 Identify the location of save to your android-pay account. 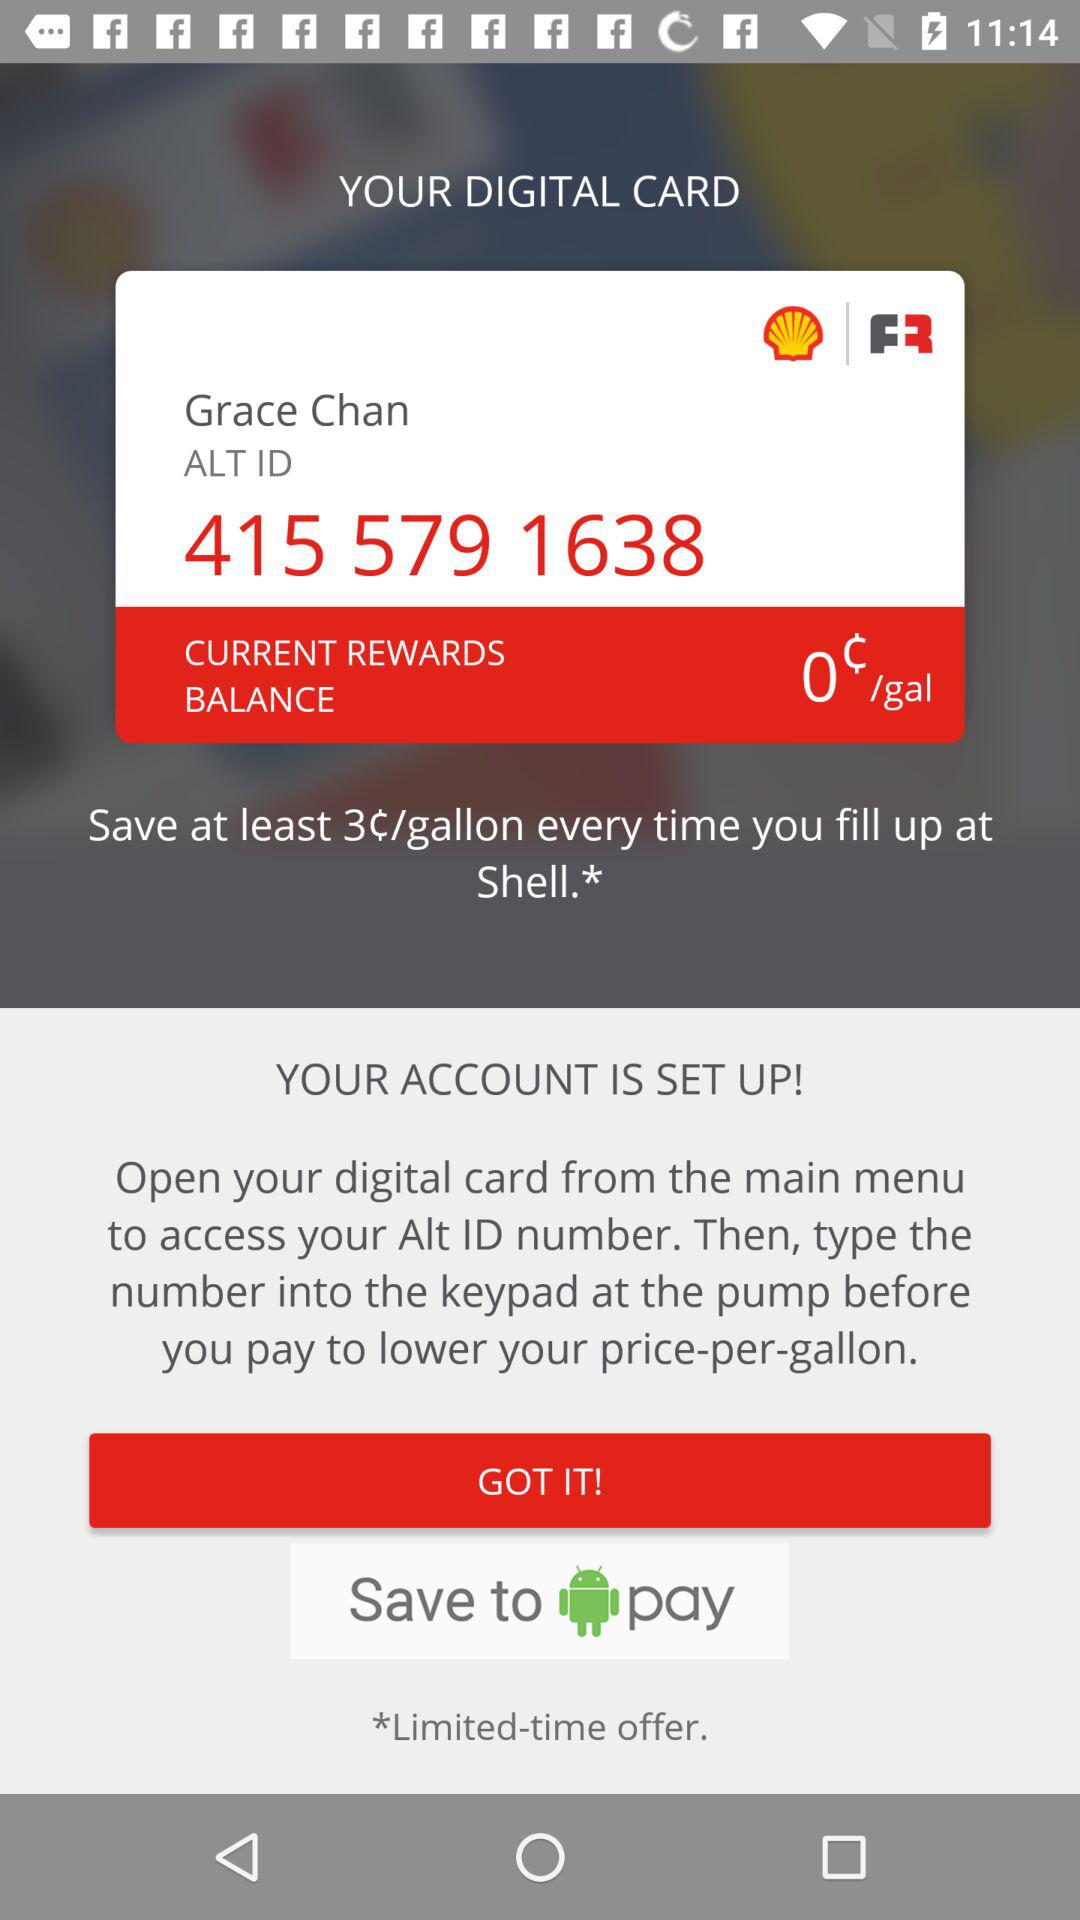
(540, 1601).